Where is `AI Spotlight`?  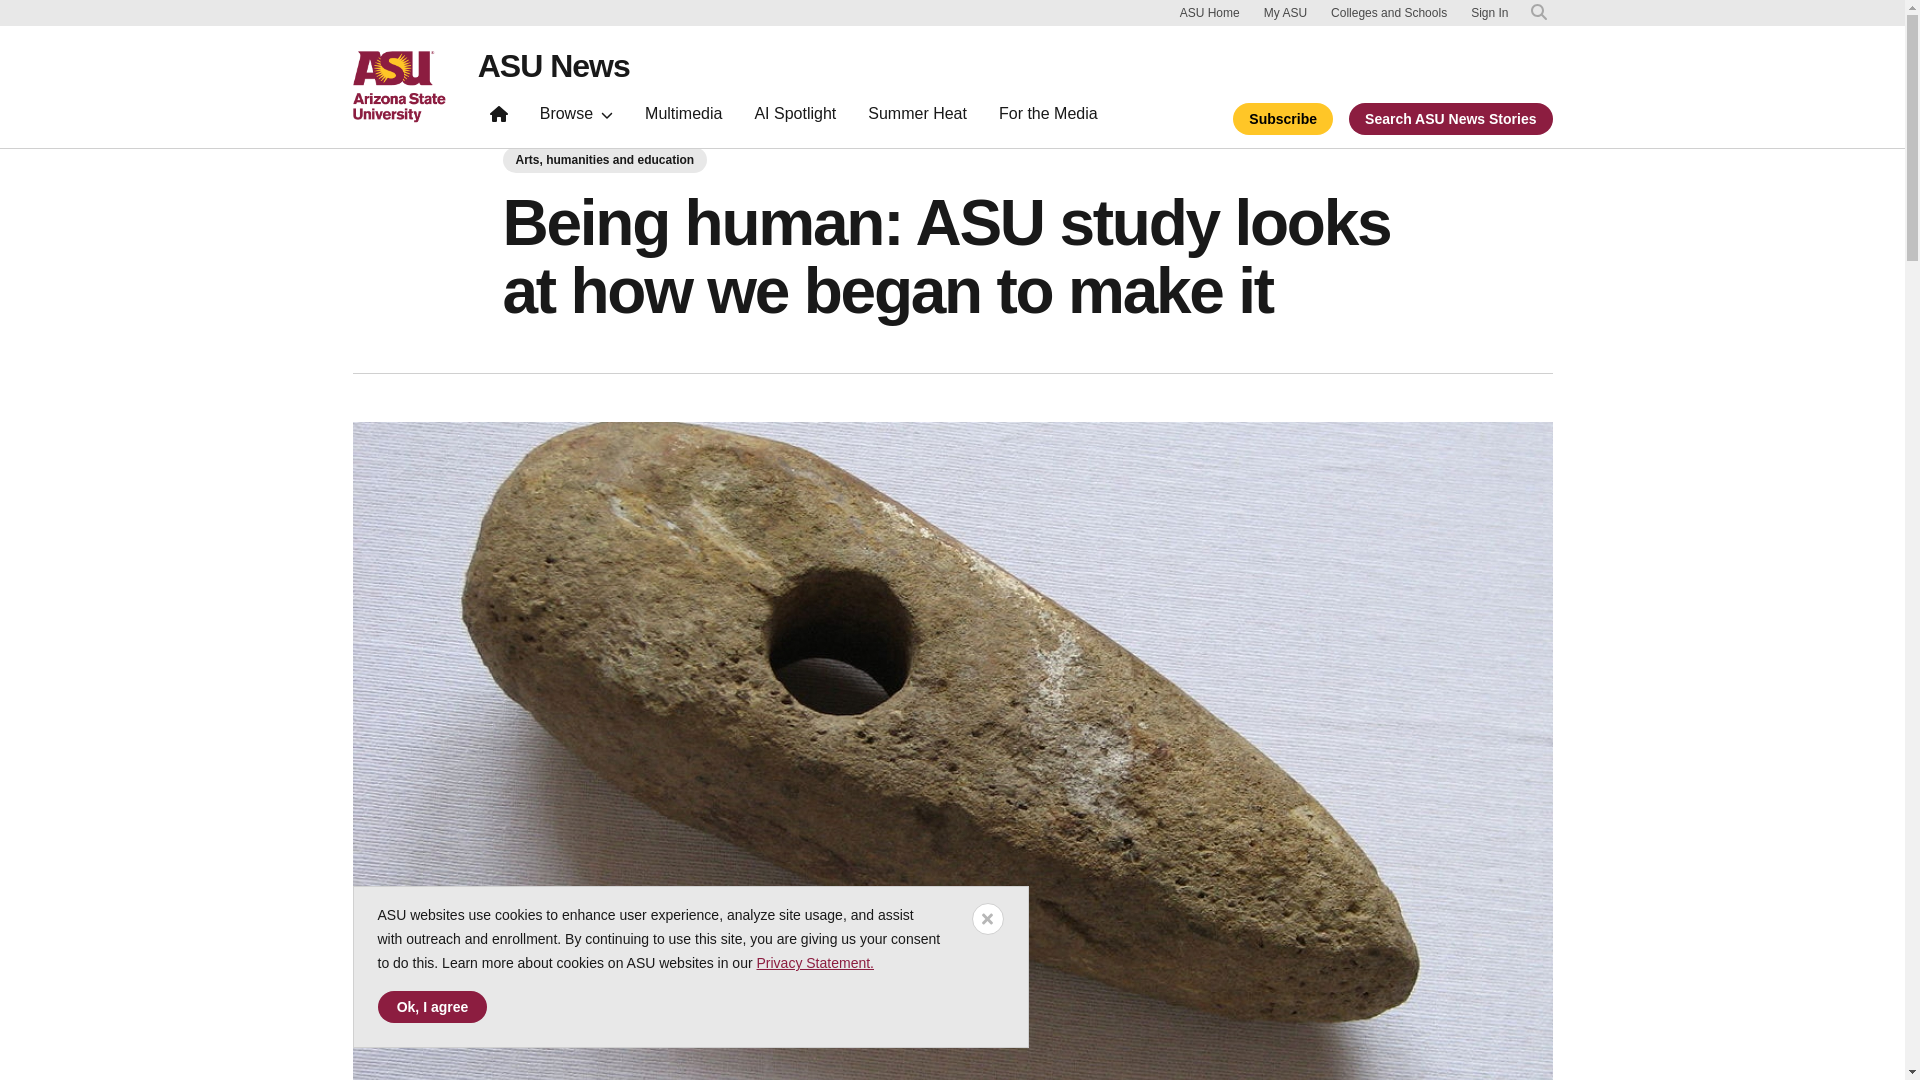 AI Spotlight is located at coordinates (794, 118).